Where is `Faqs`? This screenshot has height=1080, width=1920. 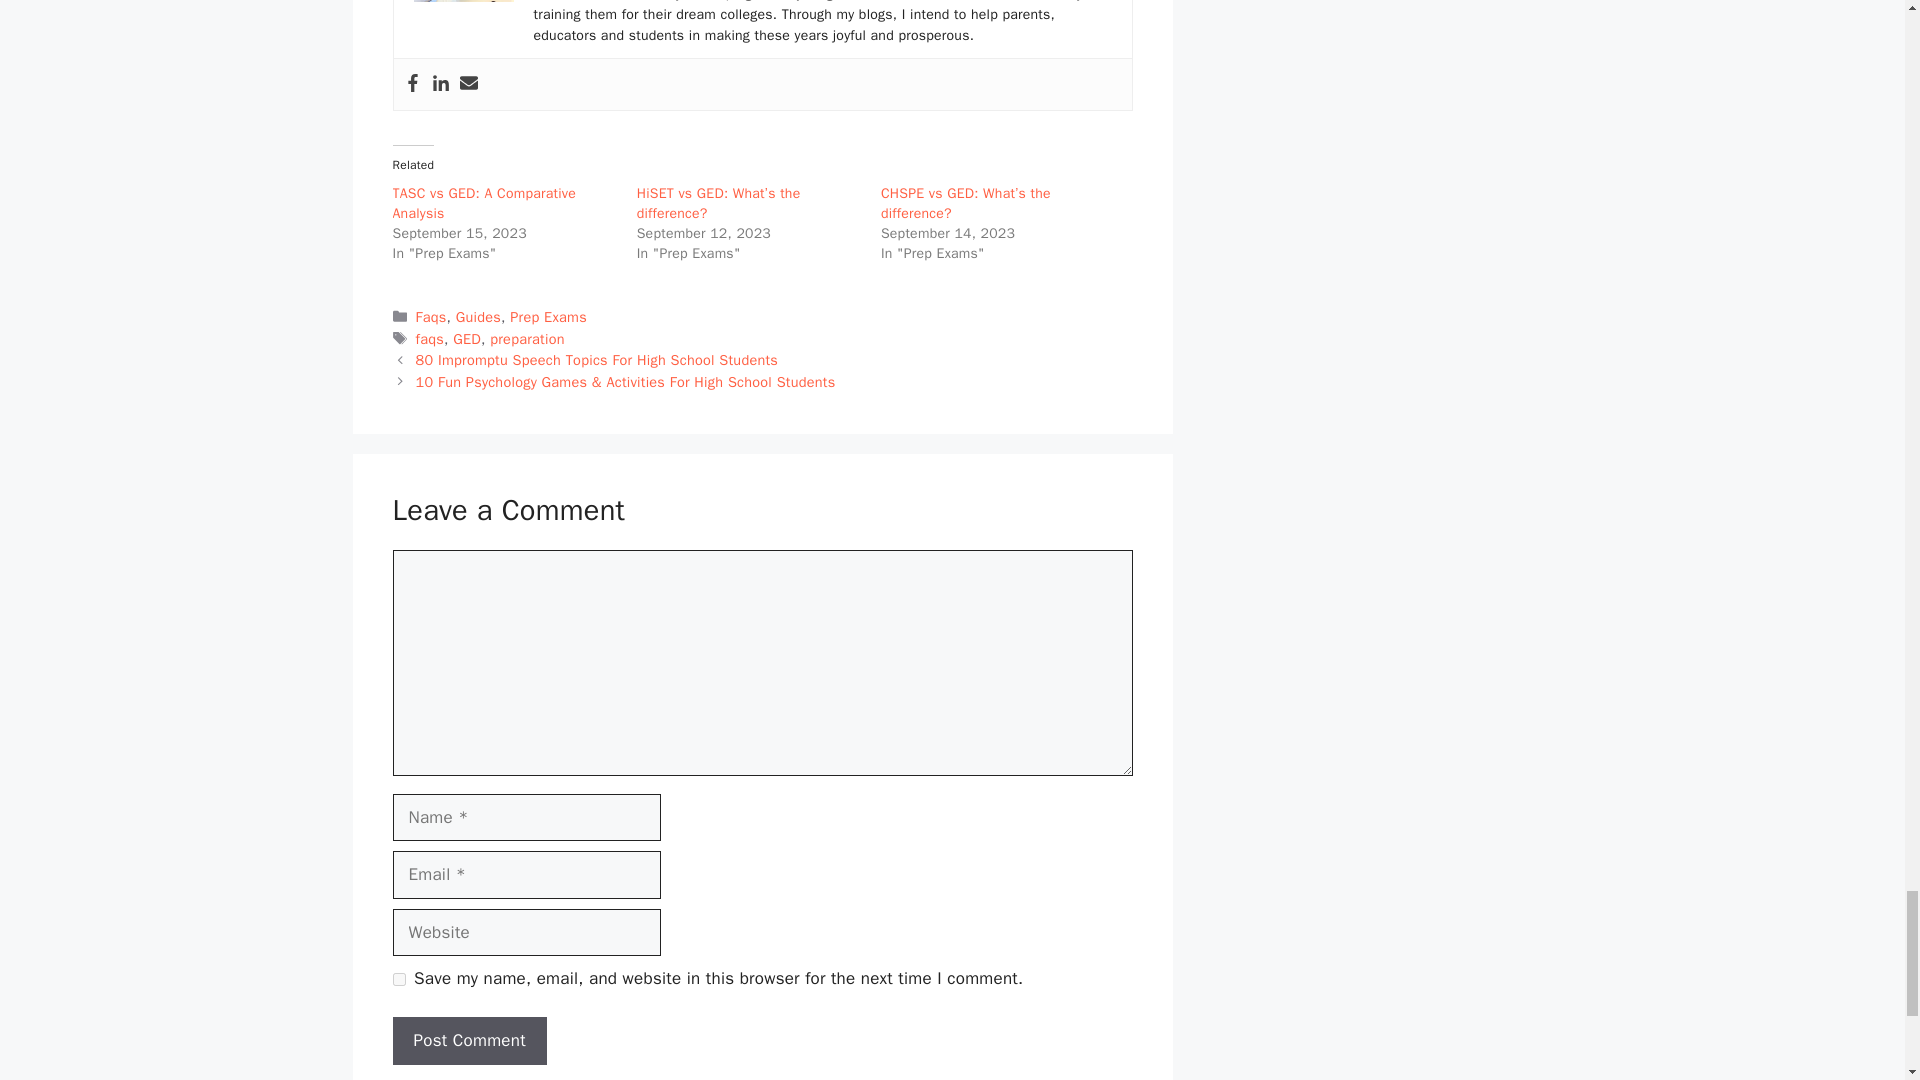
Faqs is located at coordinates (432, 316).